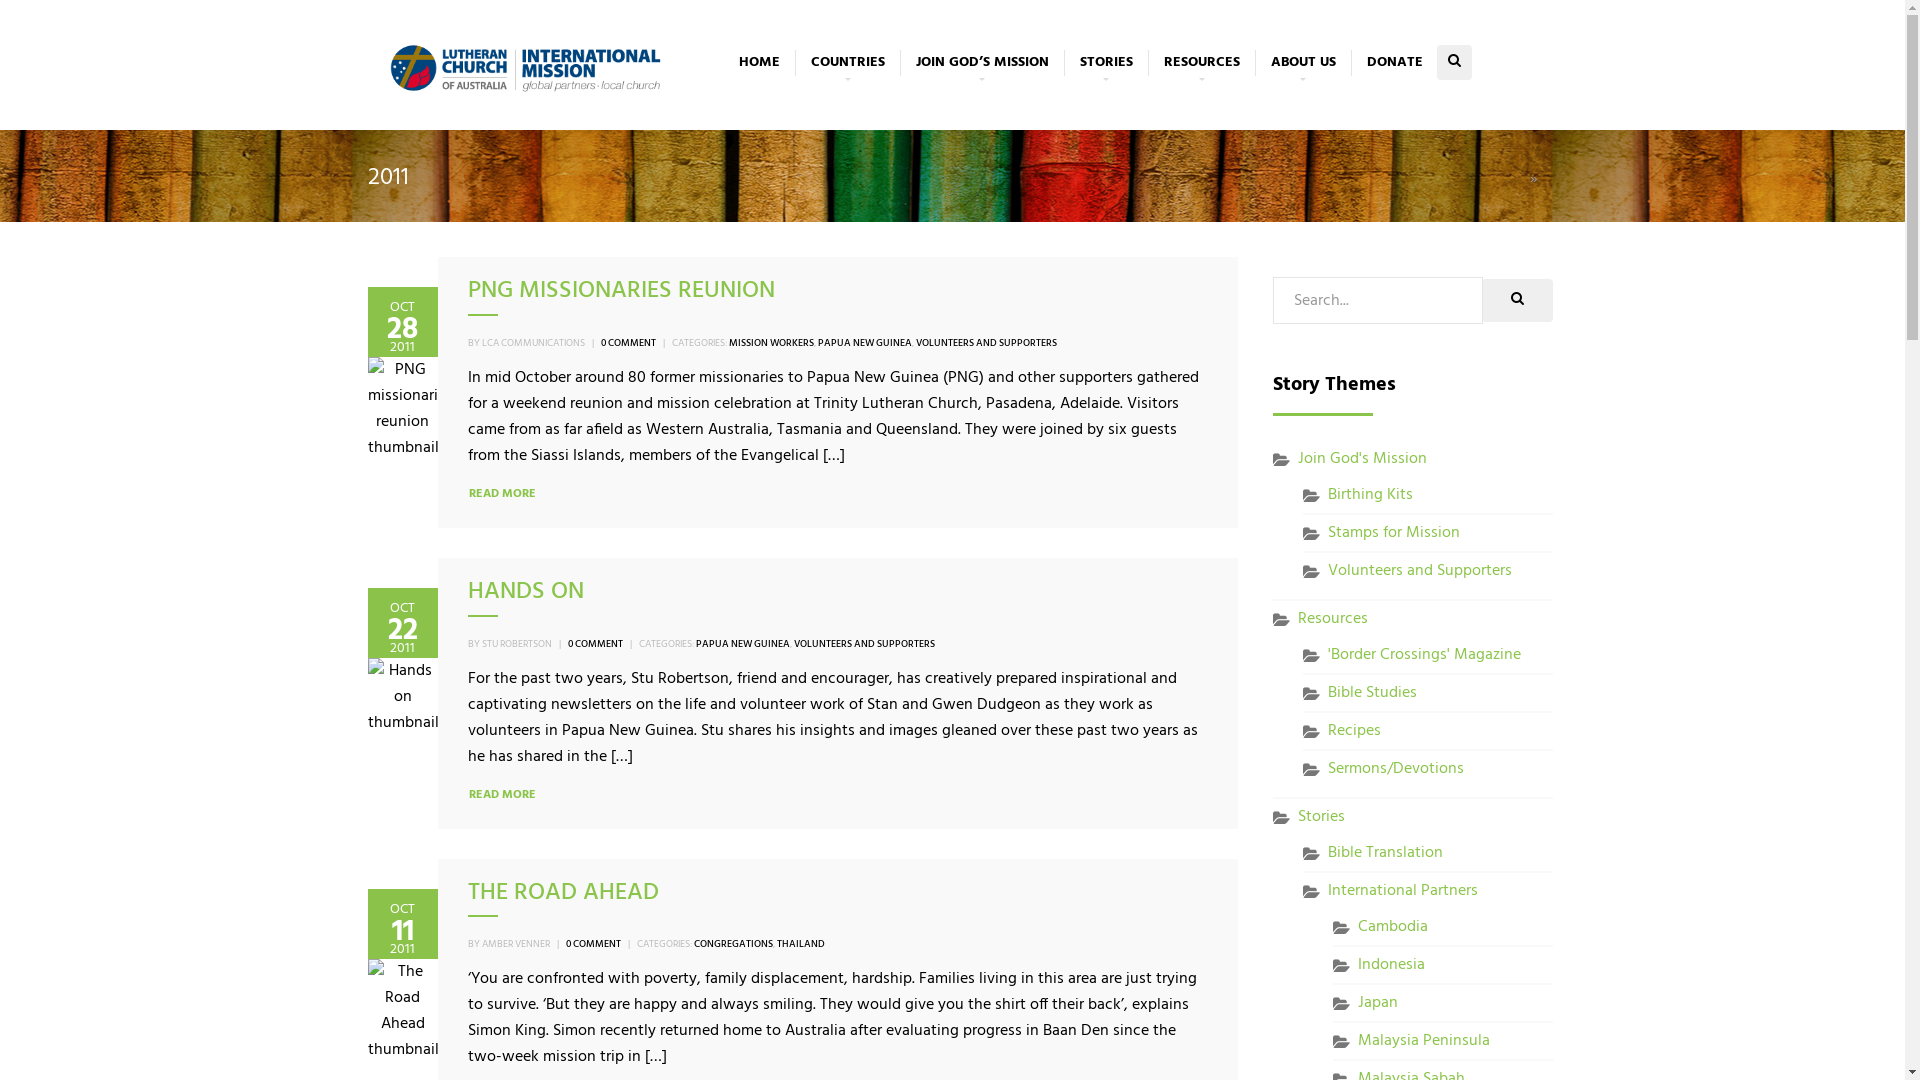  Describe the element at coordinates (1202, 63) in the screenshot. I see `RESOURCES` at that location.